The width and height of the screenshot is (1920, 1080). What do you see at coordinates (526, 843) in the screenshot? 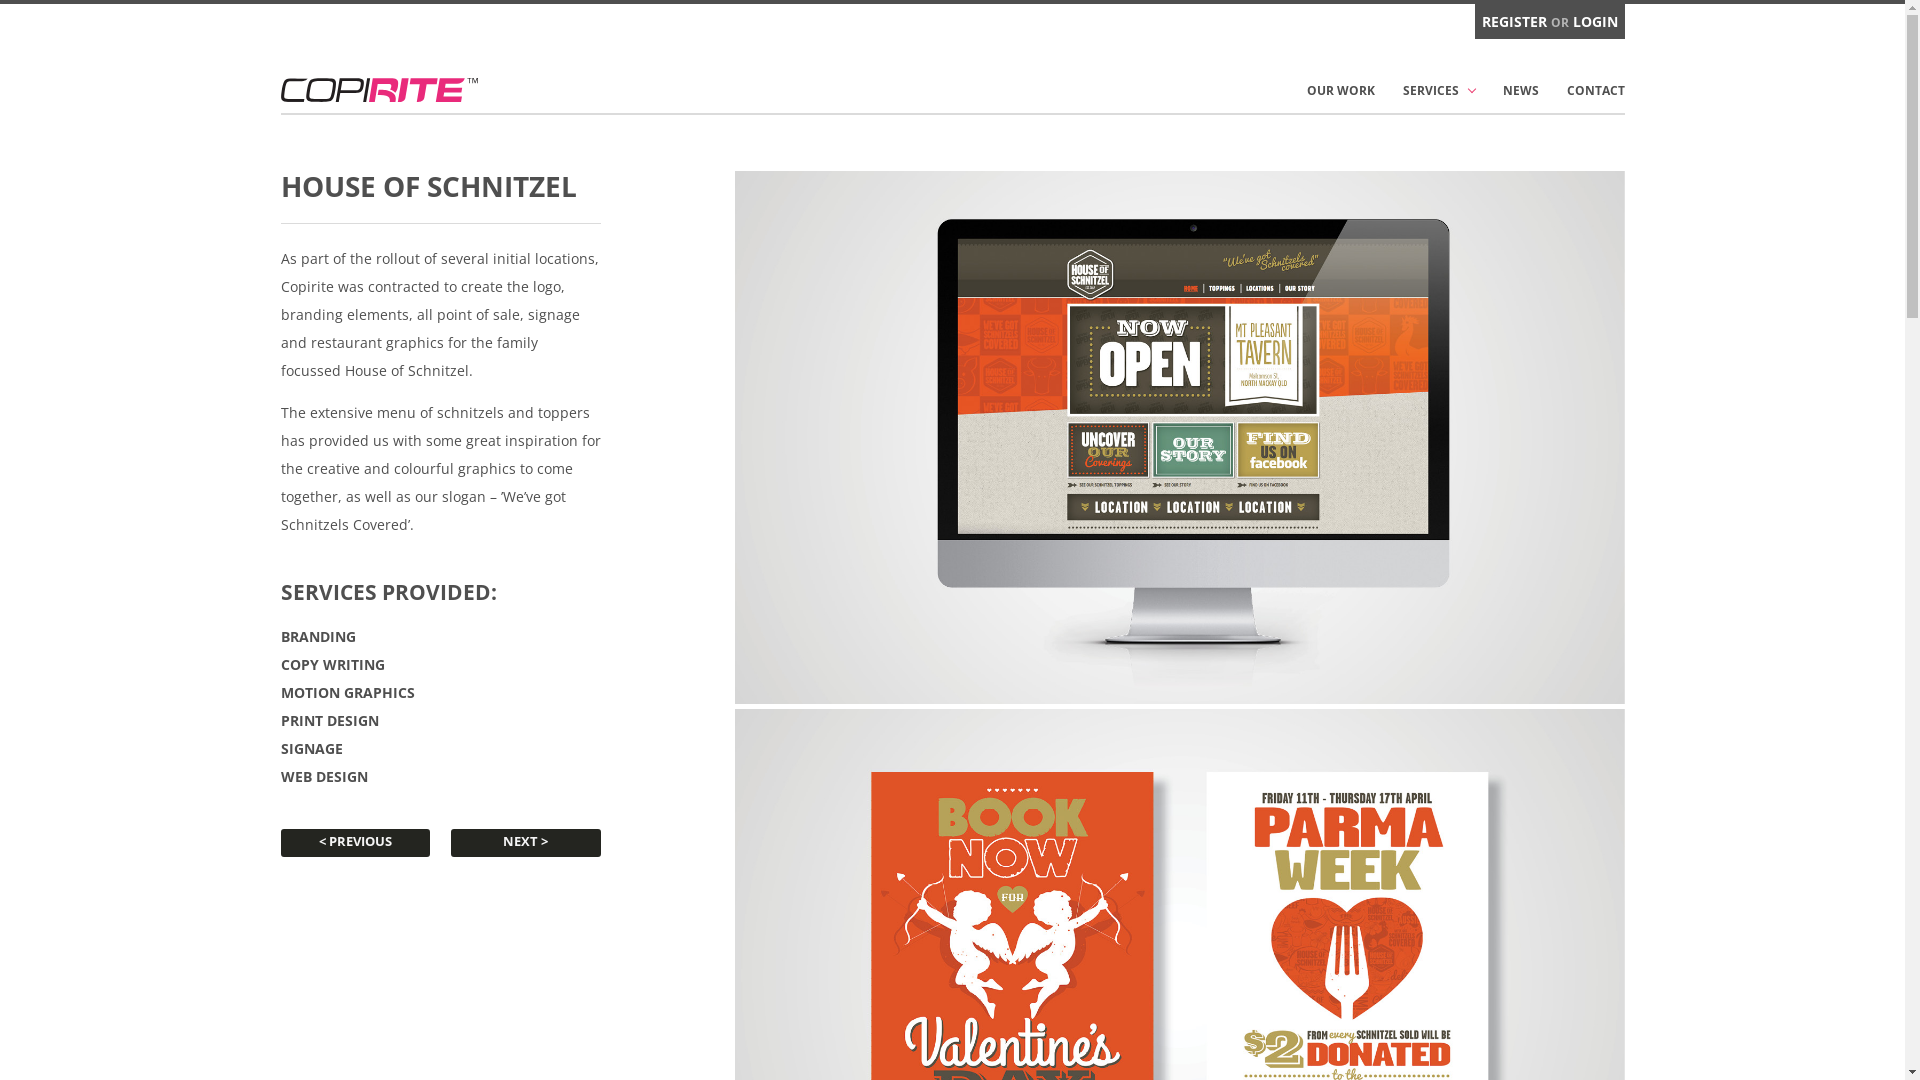
I see `NEXT >` at bounding box center [526, 843].